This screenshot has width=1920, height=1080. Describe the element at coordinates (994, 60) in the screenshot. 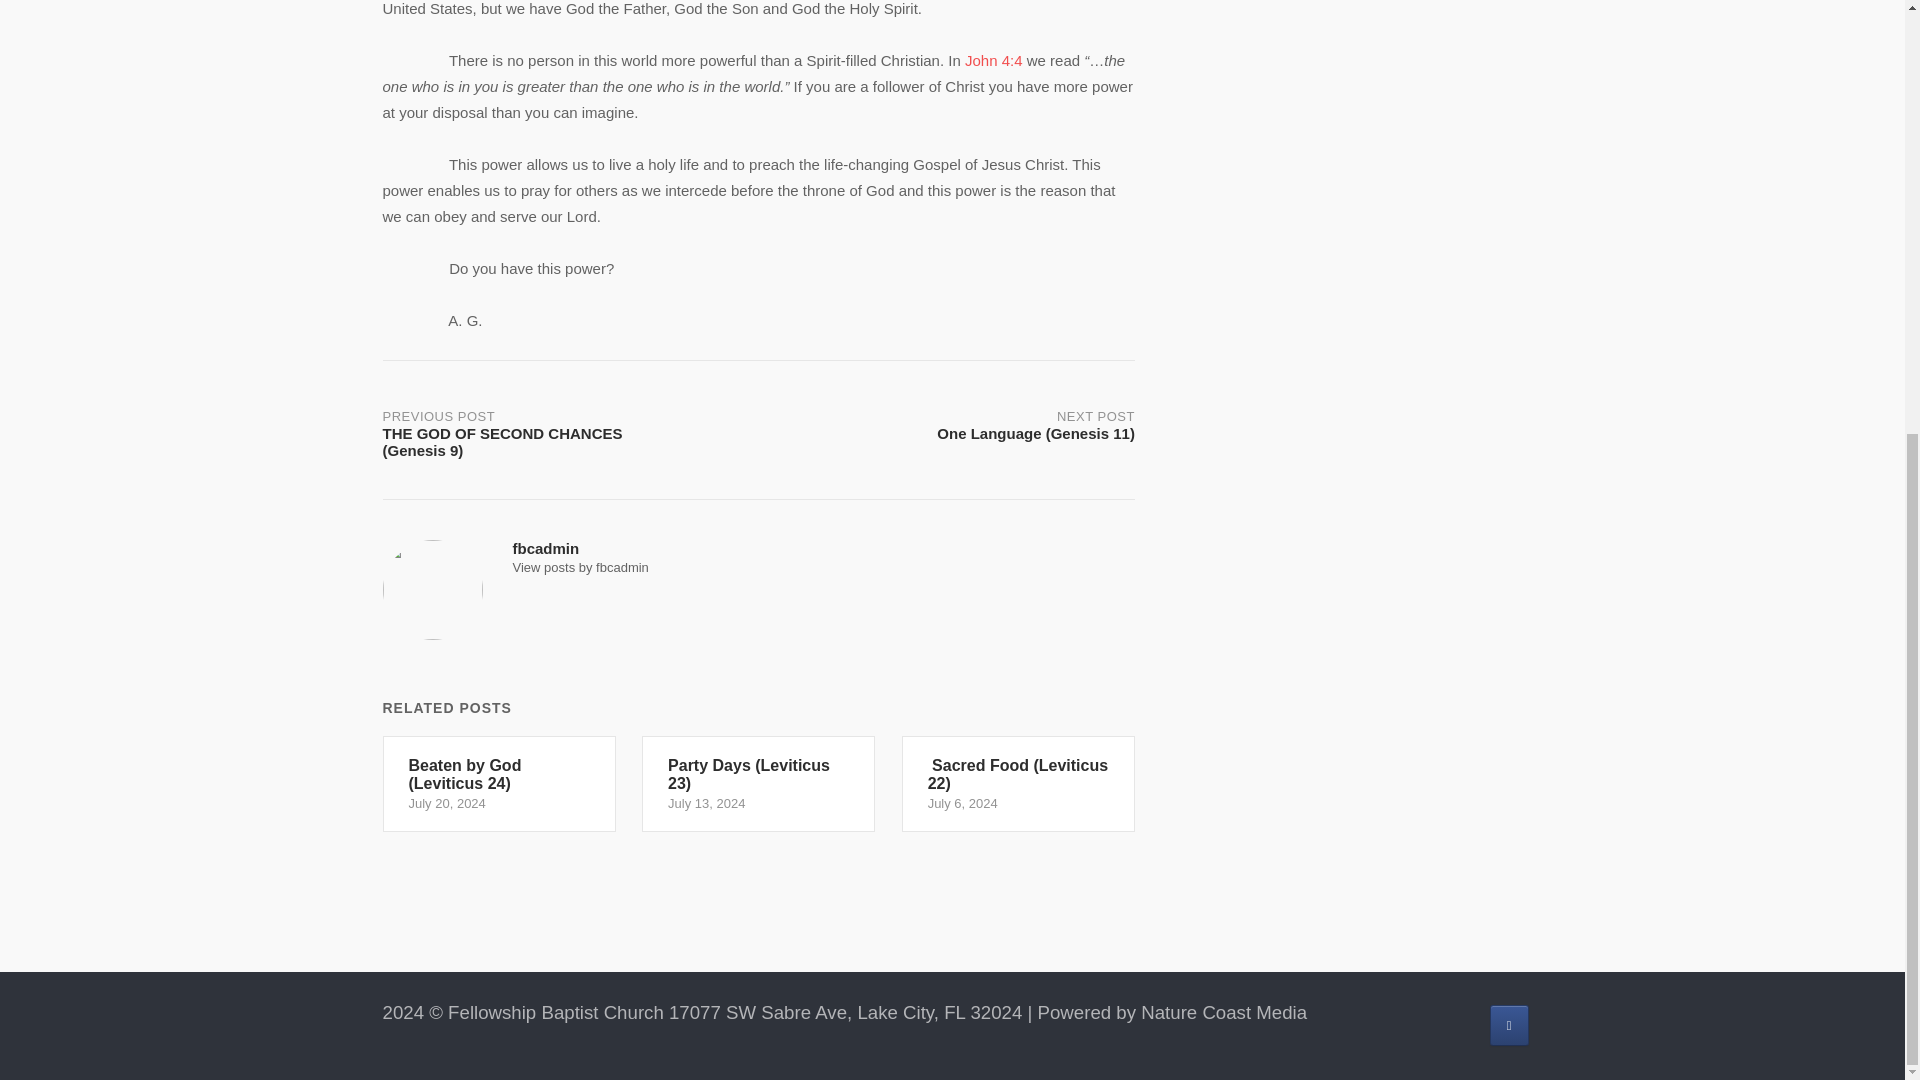

I see `John 4:4` at that location.